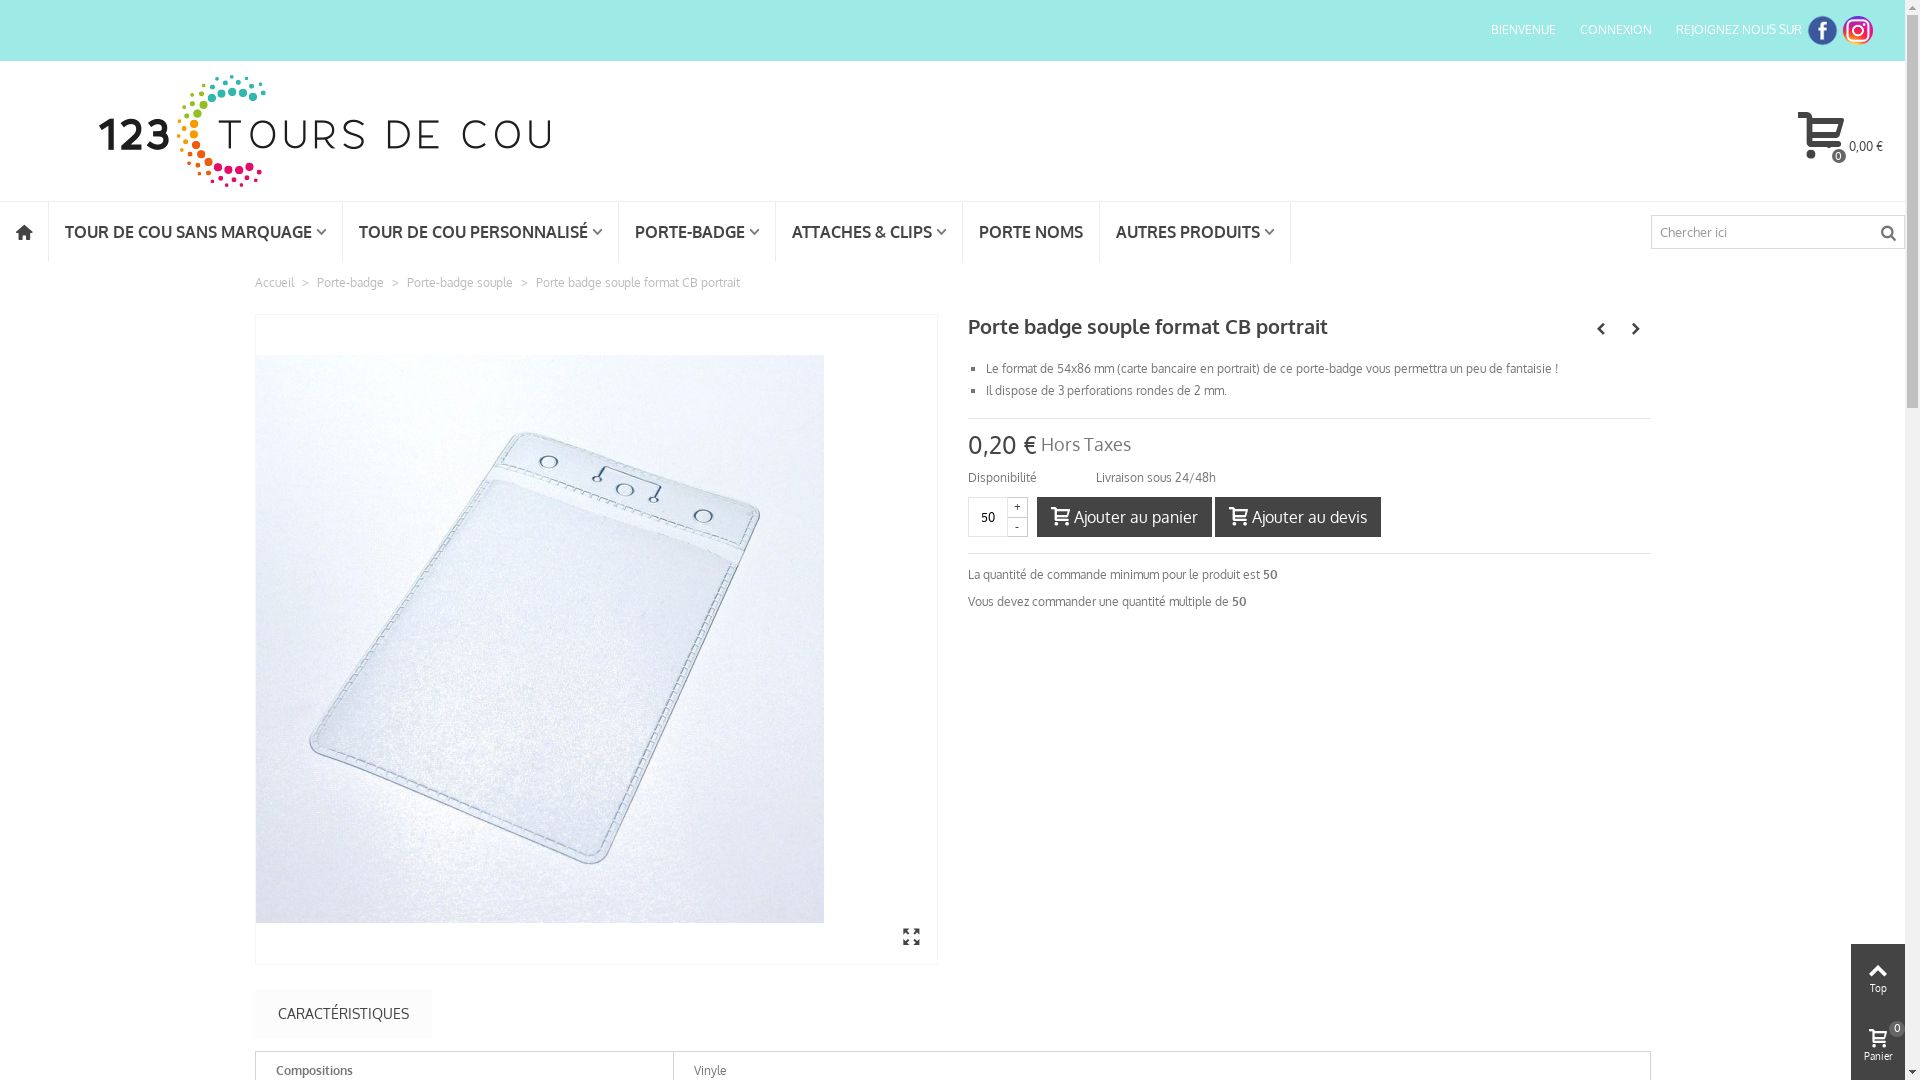 The height and width of the screenshot is (1080, 1920). I want to click on Porte-badge, so click(351, 282).